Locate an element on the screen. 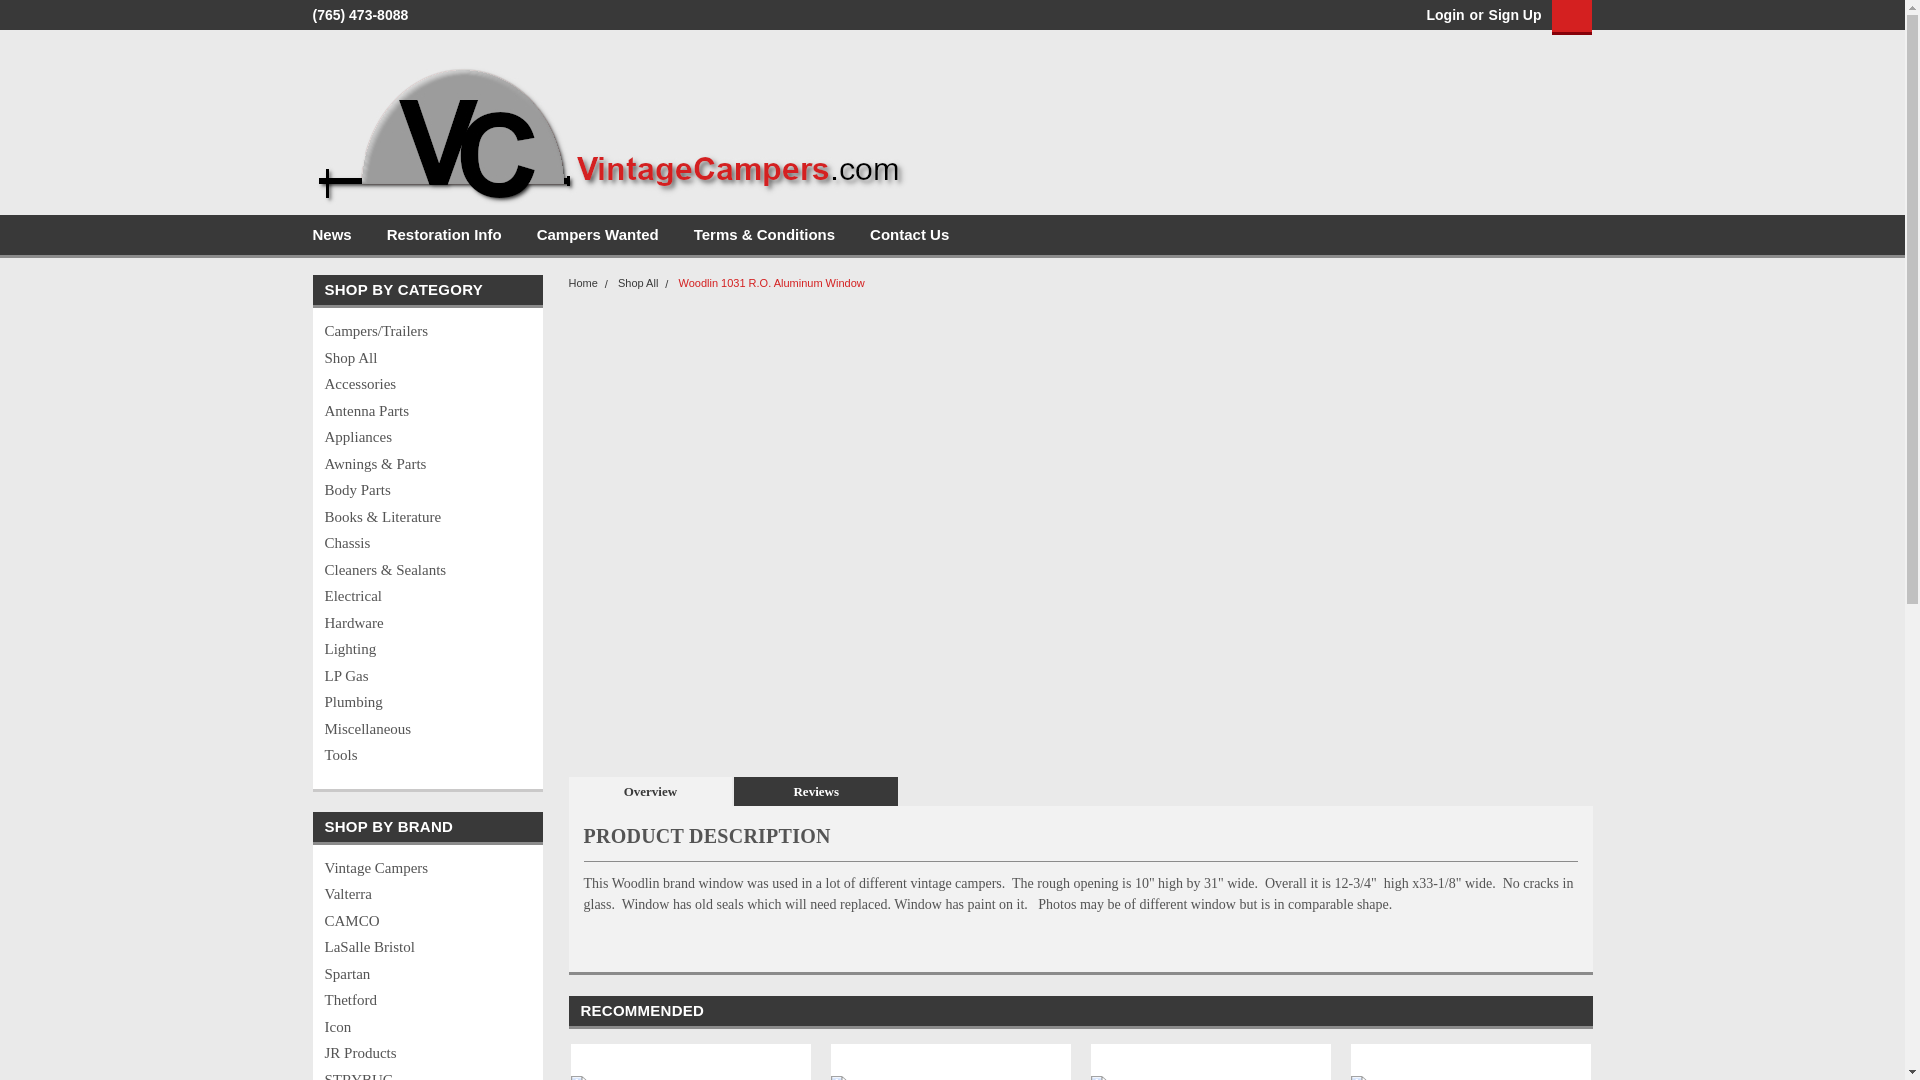 The width and height of the screenshot is (1920, 1080). Sign Up is located at coordinates (1512, 15).